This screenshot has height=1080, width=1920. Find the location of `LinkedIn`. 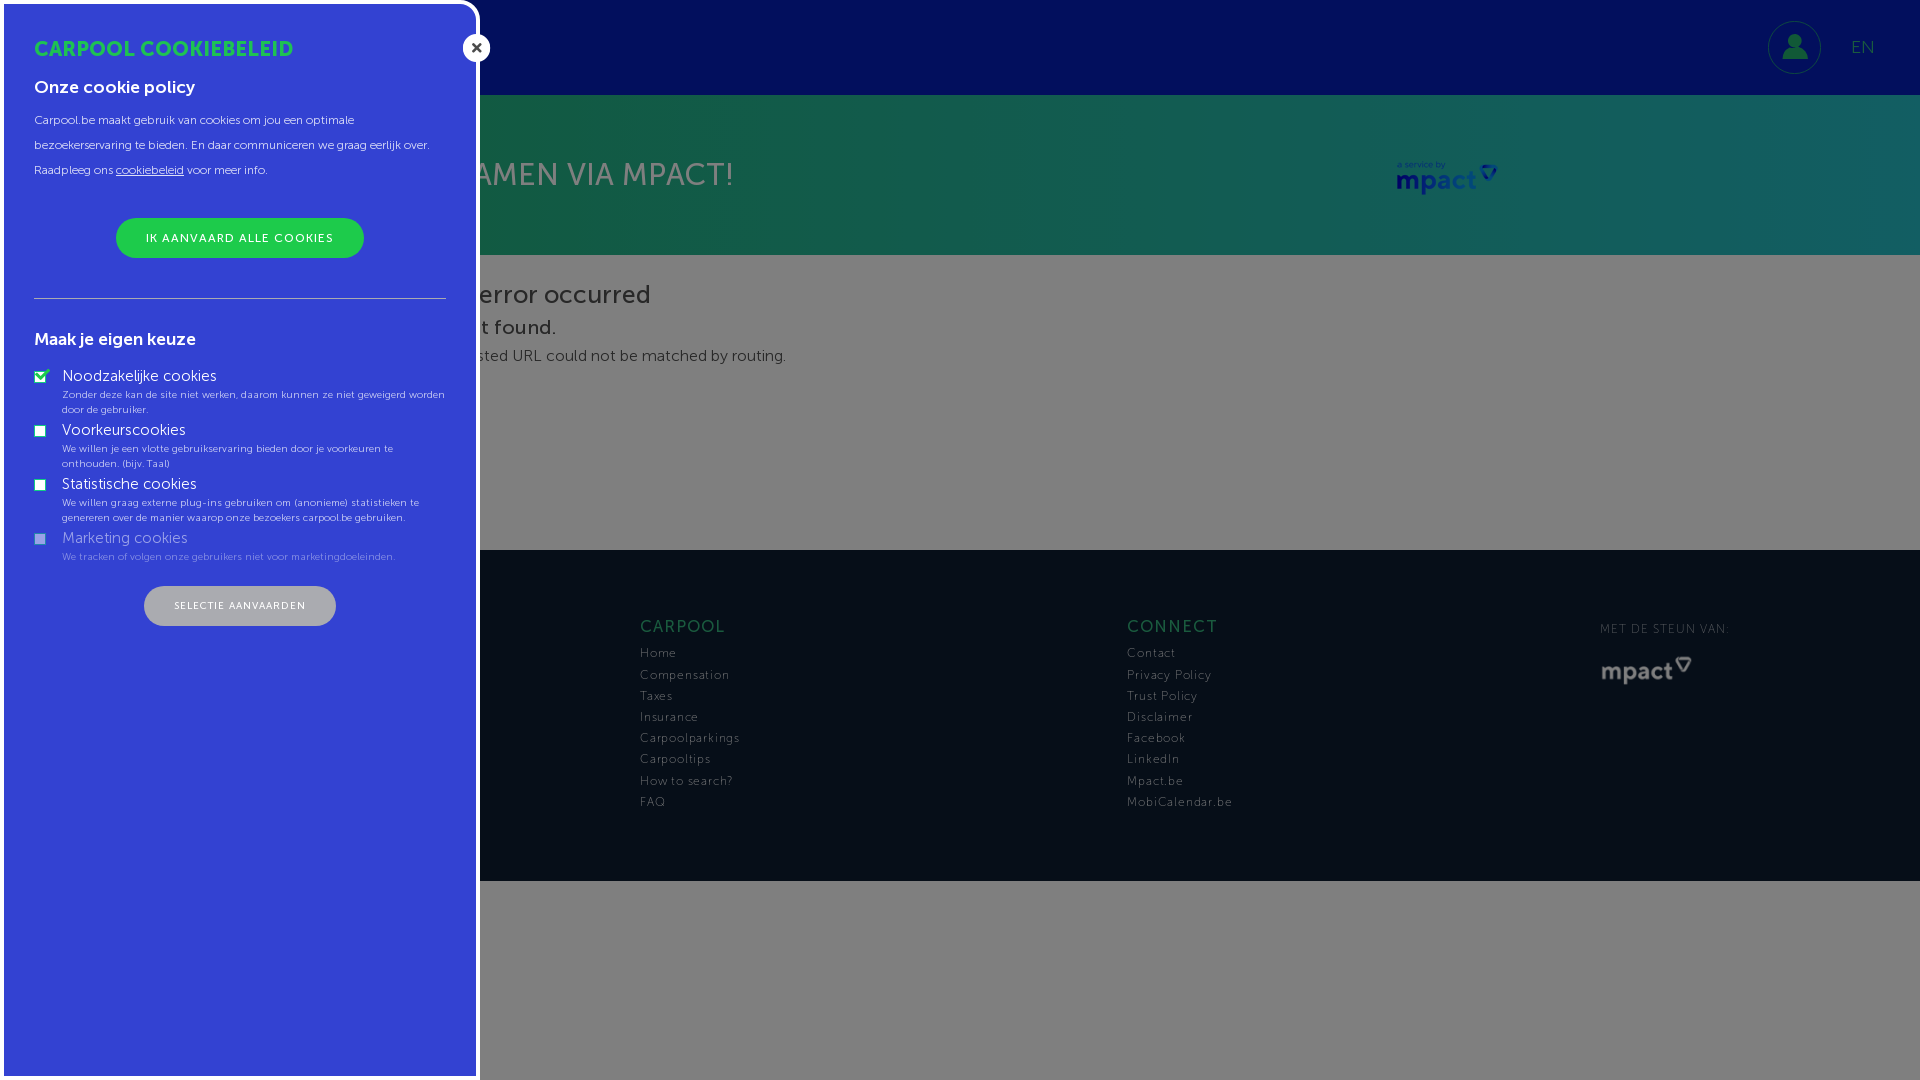

LinkedIn is located at coordinates (1356, 759).